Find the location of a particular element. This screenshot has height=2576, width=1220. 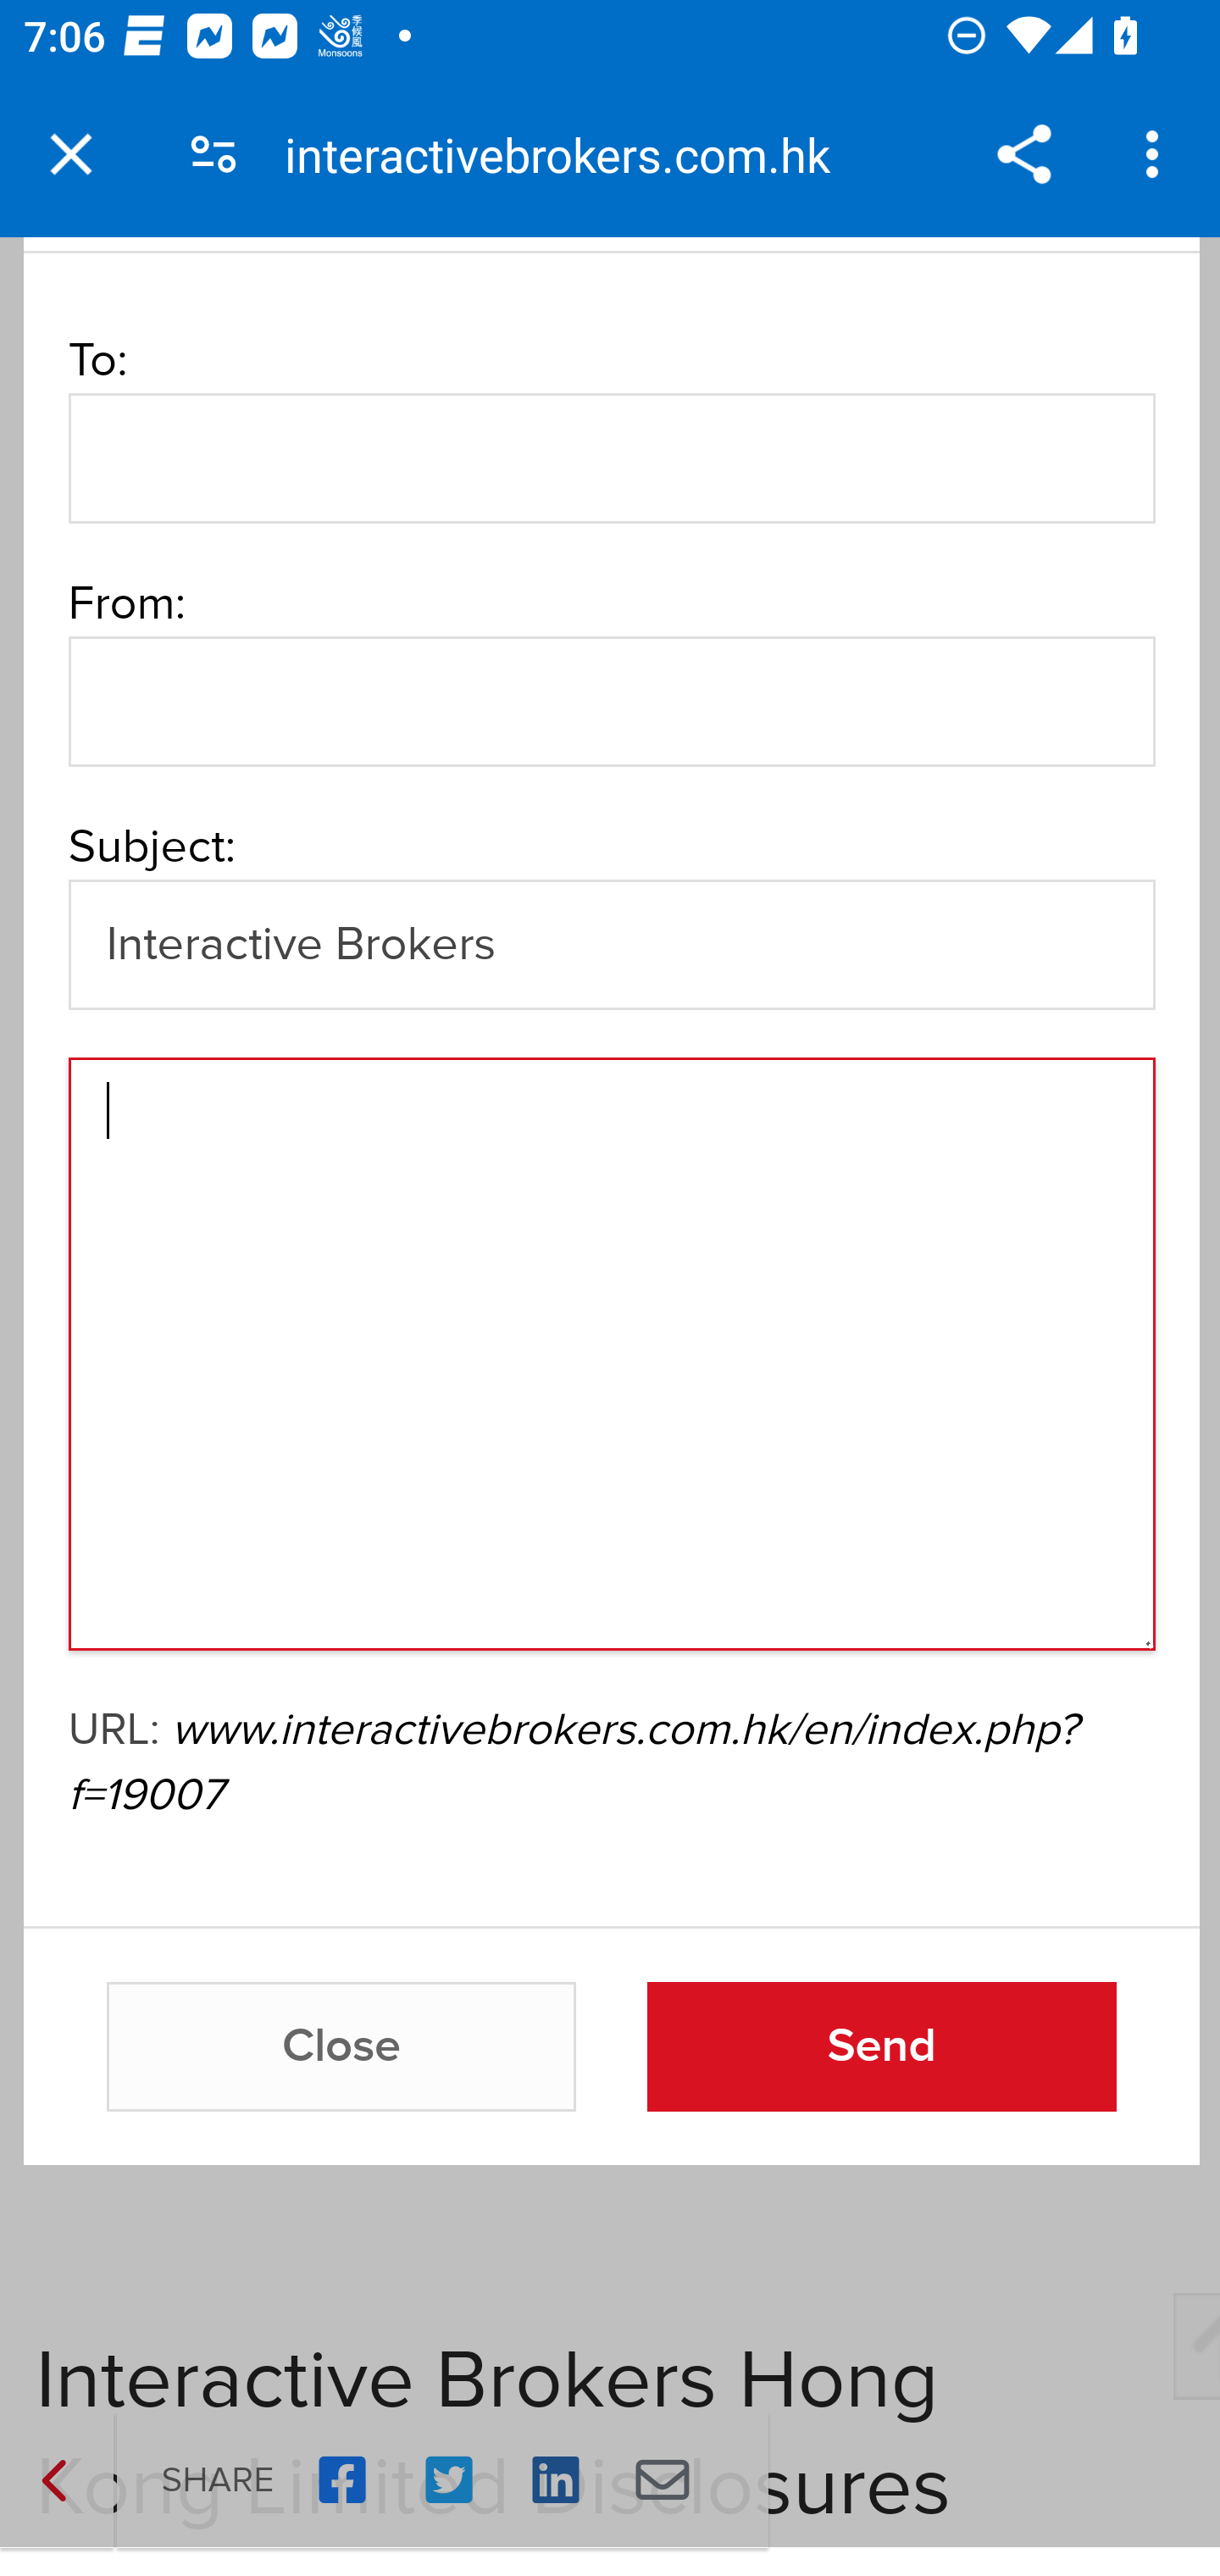

Share is located at coordinates (1023, 154).